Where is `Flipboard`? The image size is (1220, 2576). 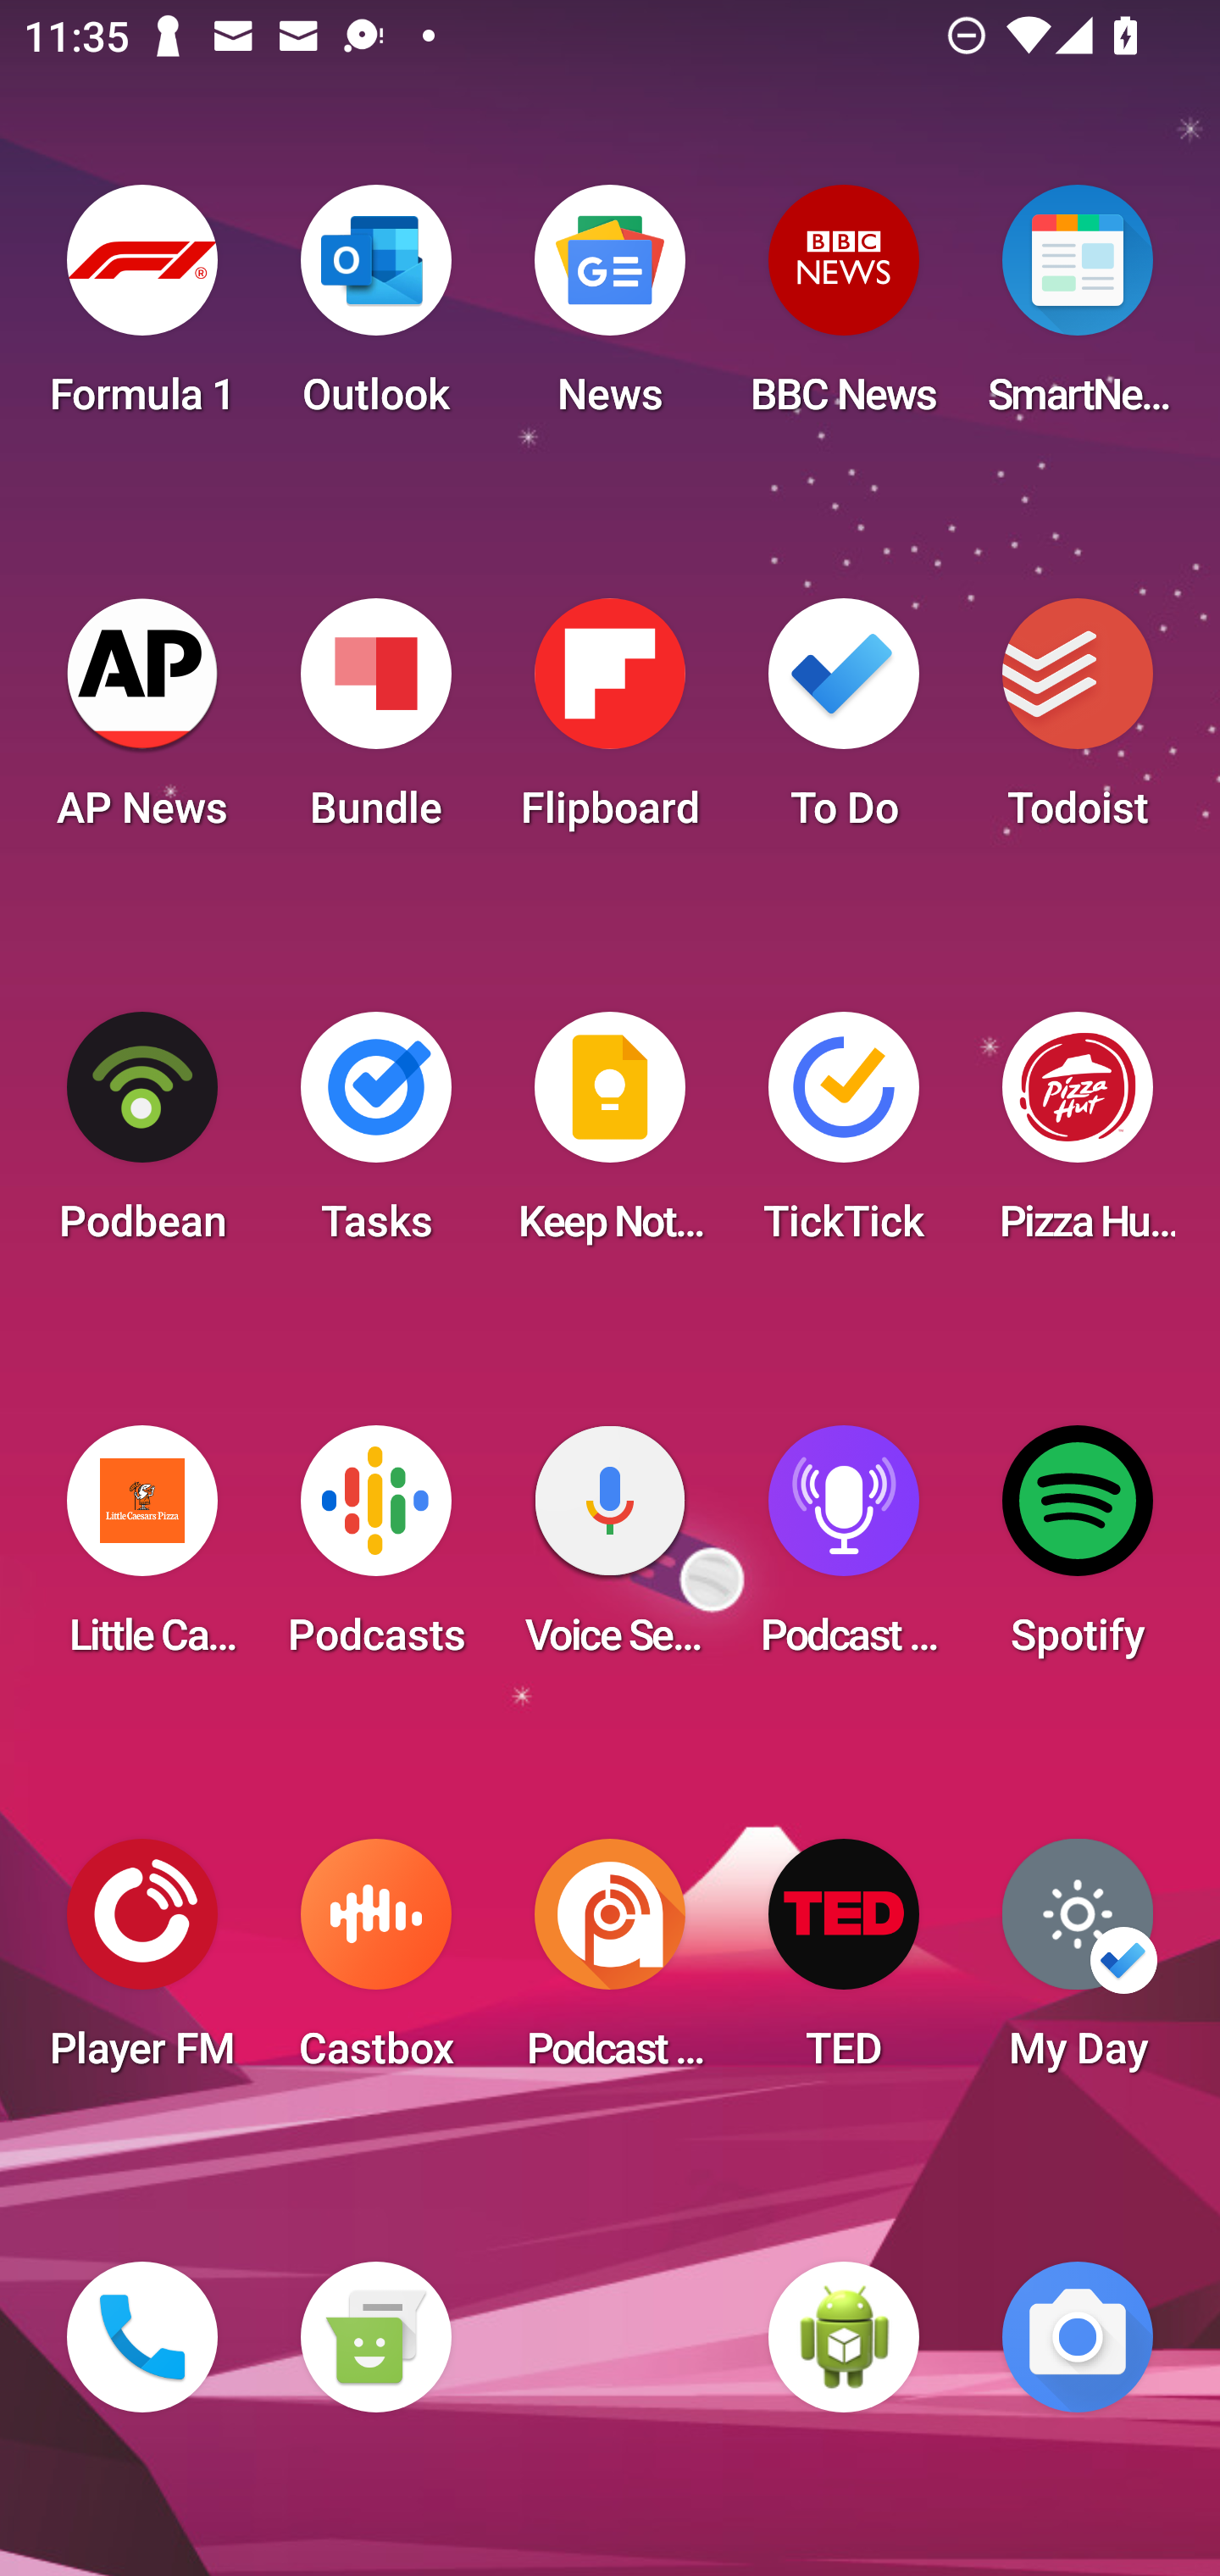 Flipboard is located at coordinates (610, 724).